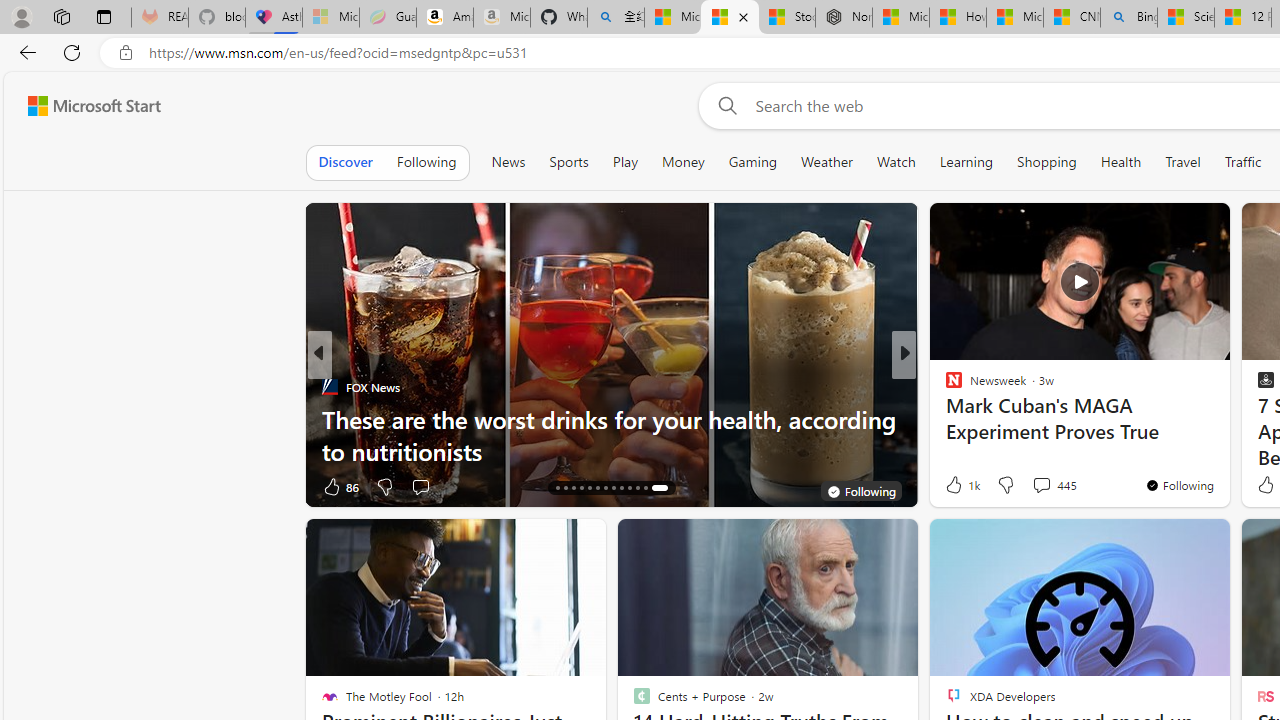 This screenshot has height=720, width=1280. Describe the element at coordinates (1054, 484) in the screenshot. I see `View comments 445 Comment` at that location.